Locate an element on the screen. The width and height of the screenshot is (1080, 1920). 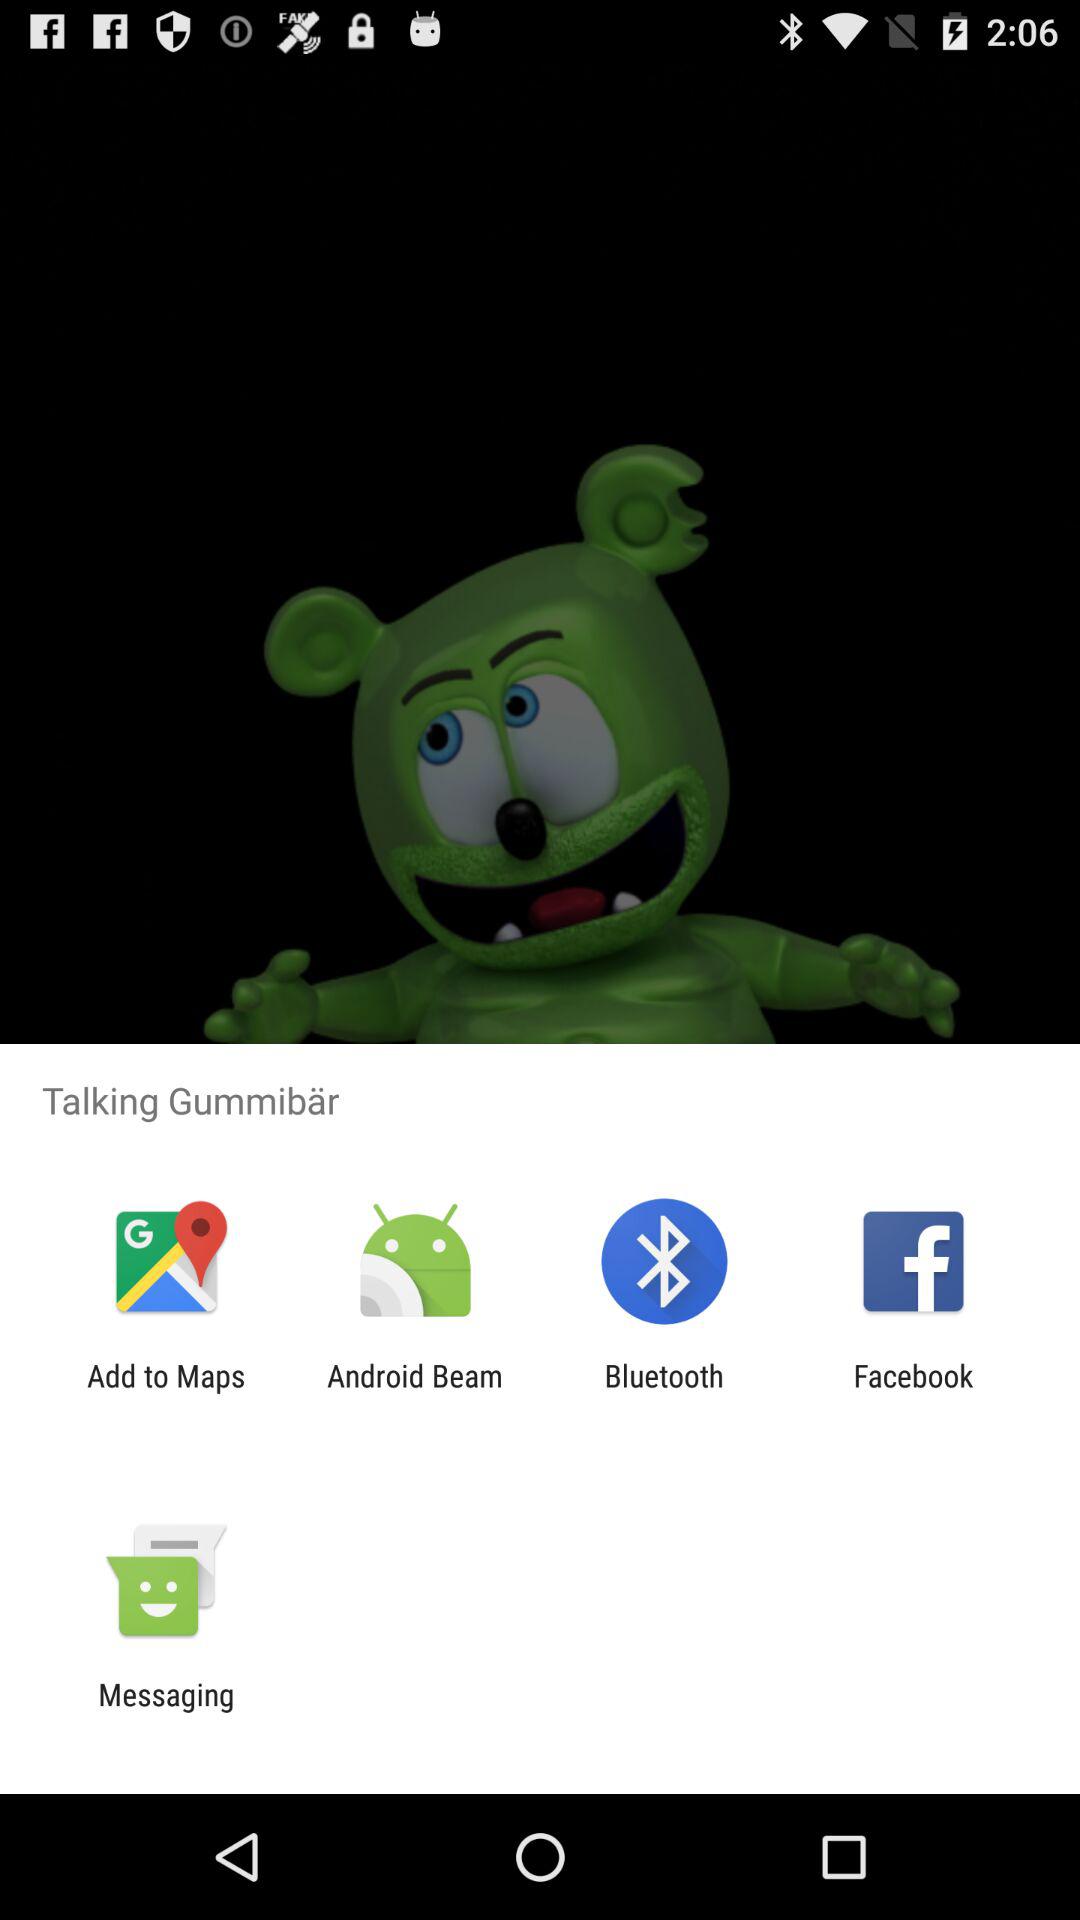
press the item next to facebook icon is located at coordinates (664, 1393).